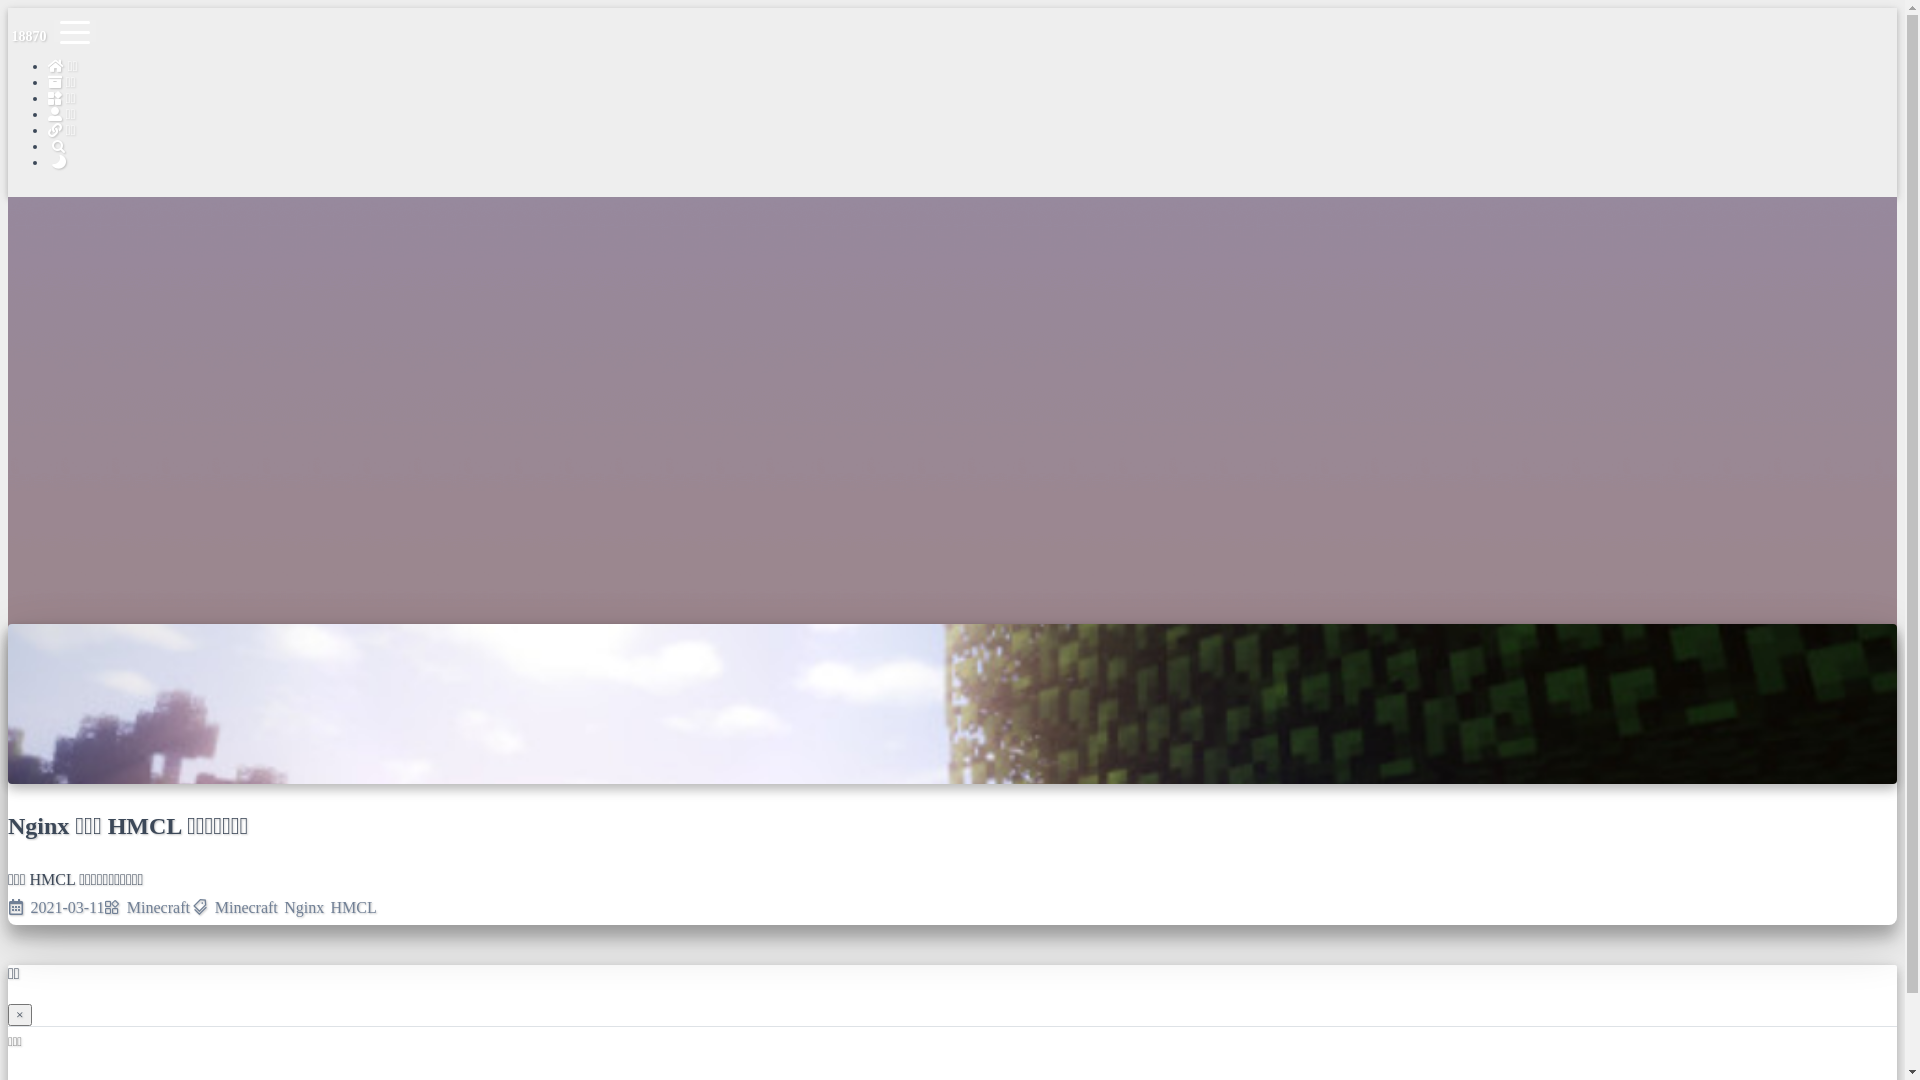 The height and width of the screenshot is (1080, 1920). I want to click on Minecraft, so click(158, 908).